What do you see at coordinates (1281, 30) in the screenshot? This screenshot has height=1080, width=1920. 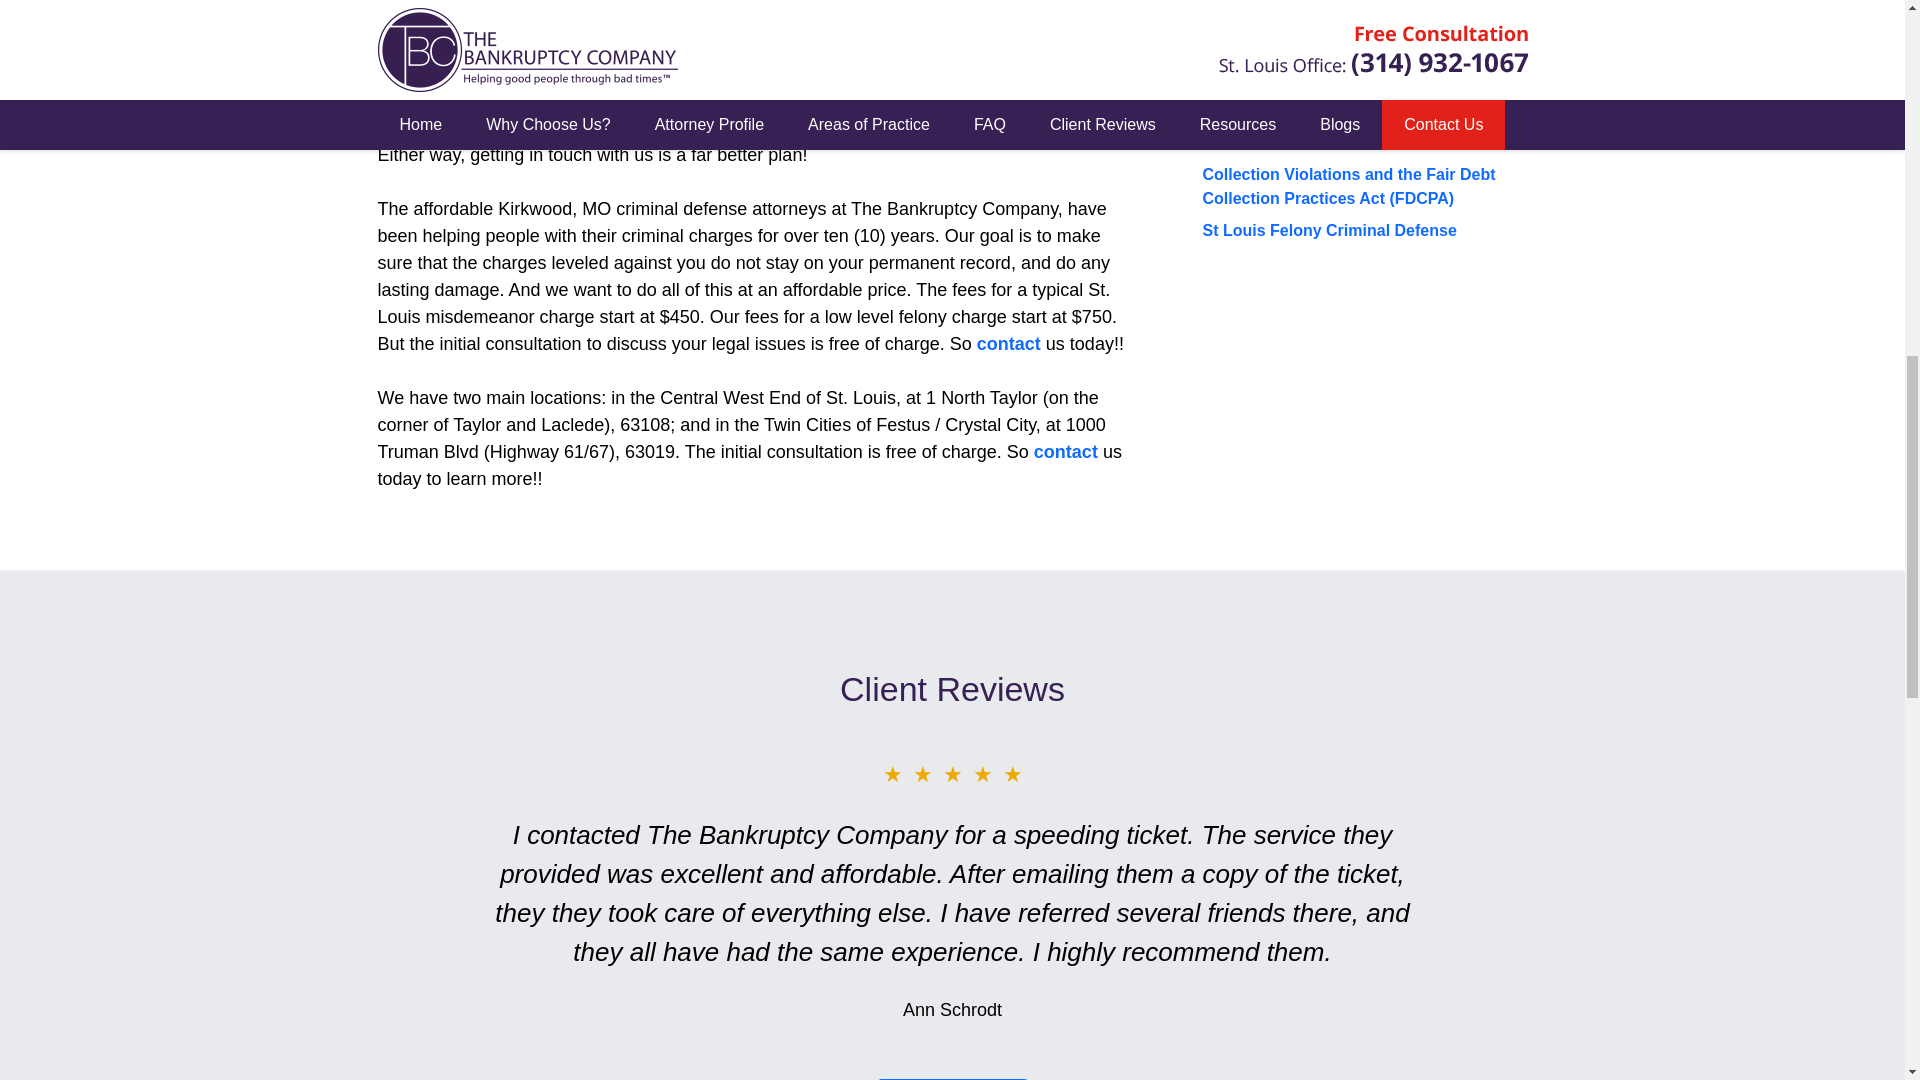 I see `St. Louis Bankruptcy` at bounding box center [1281, 30].